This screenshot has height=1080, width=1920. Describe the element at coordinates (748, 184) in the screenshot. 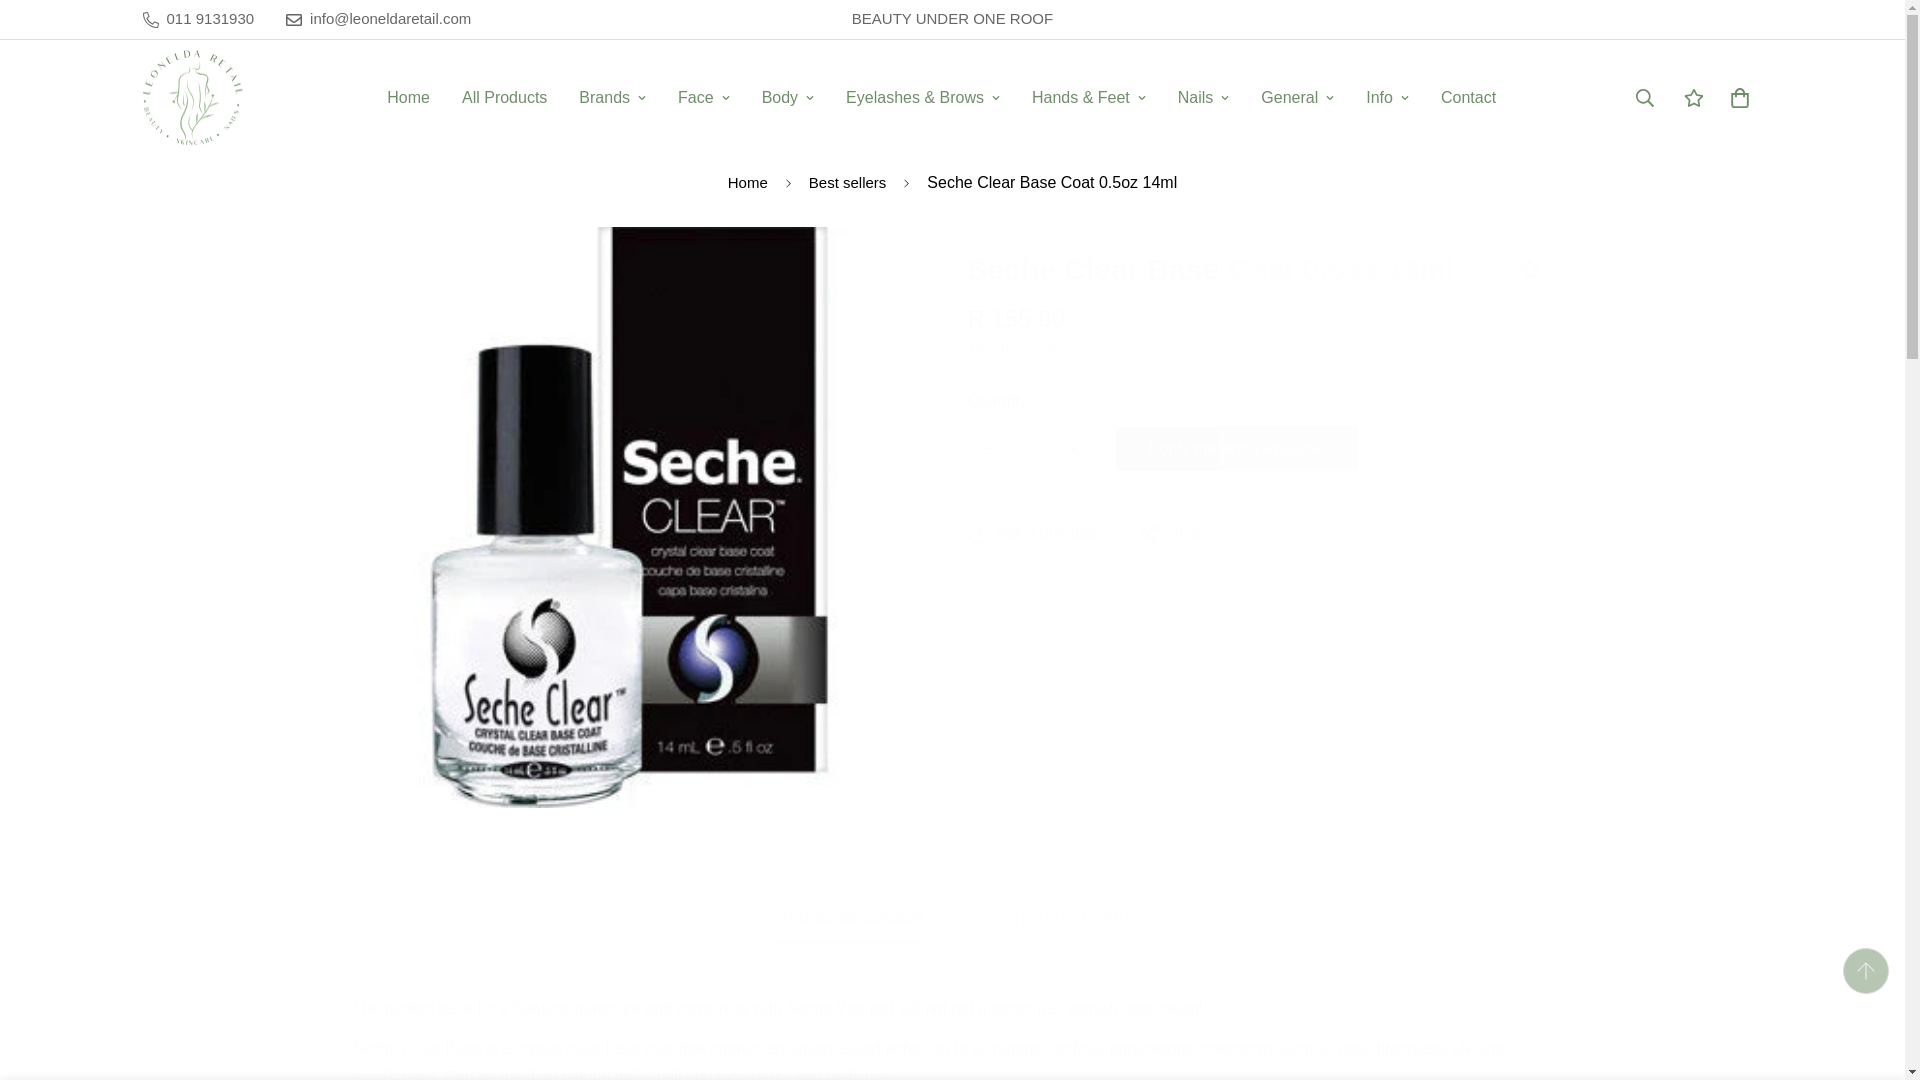

I see `Back to the home page` at that location.